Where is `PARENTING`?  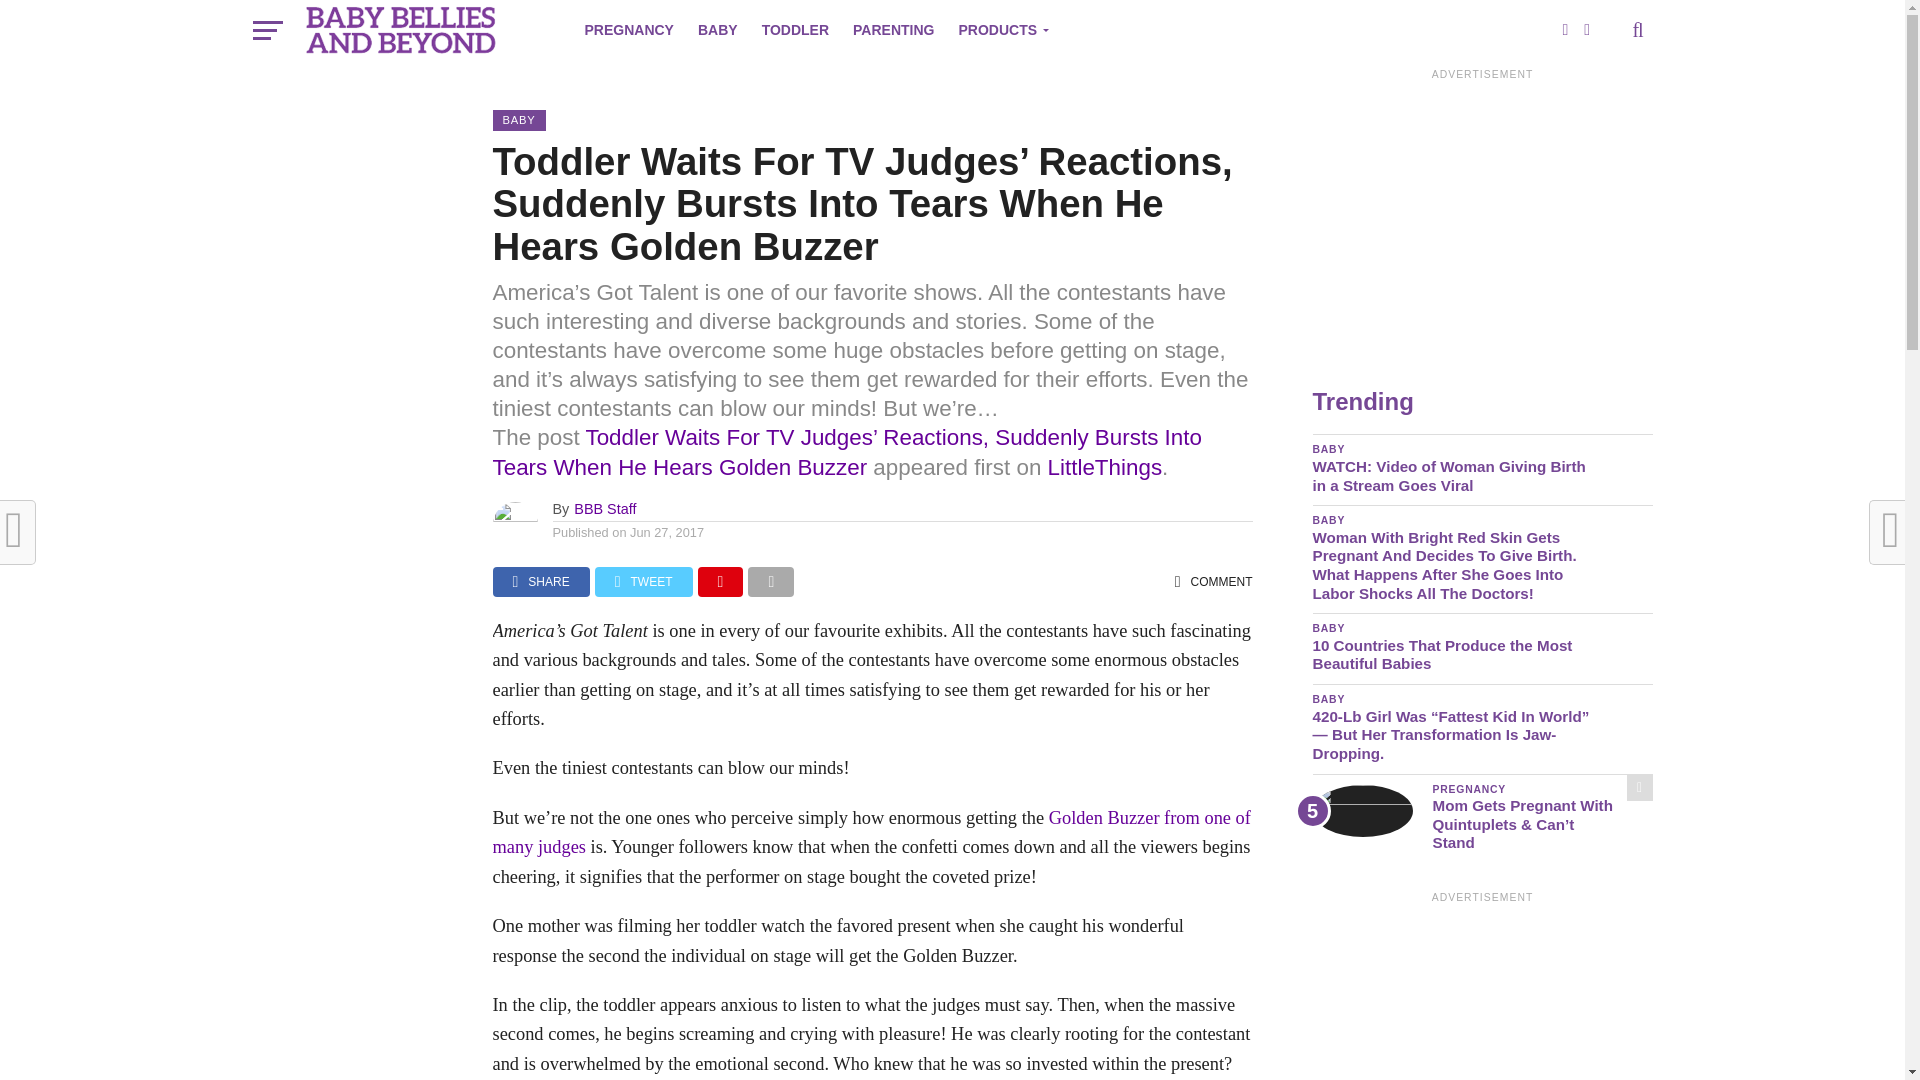 PARENTING is located at coordinates (893, 30).